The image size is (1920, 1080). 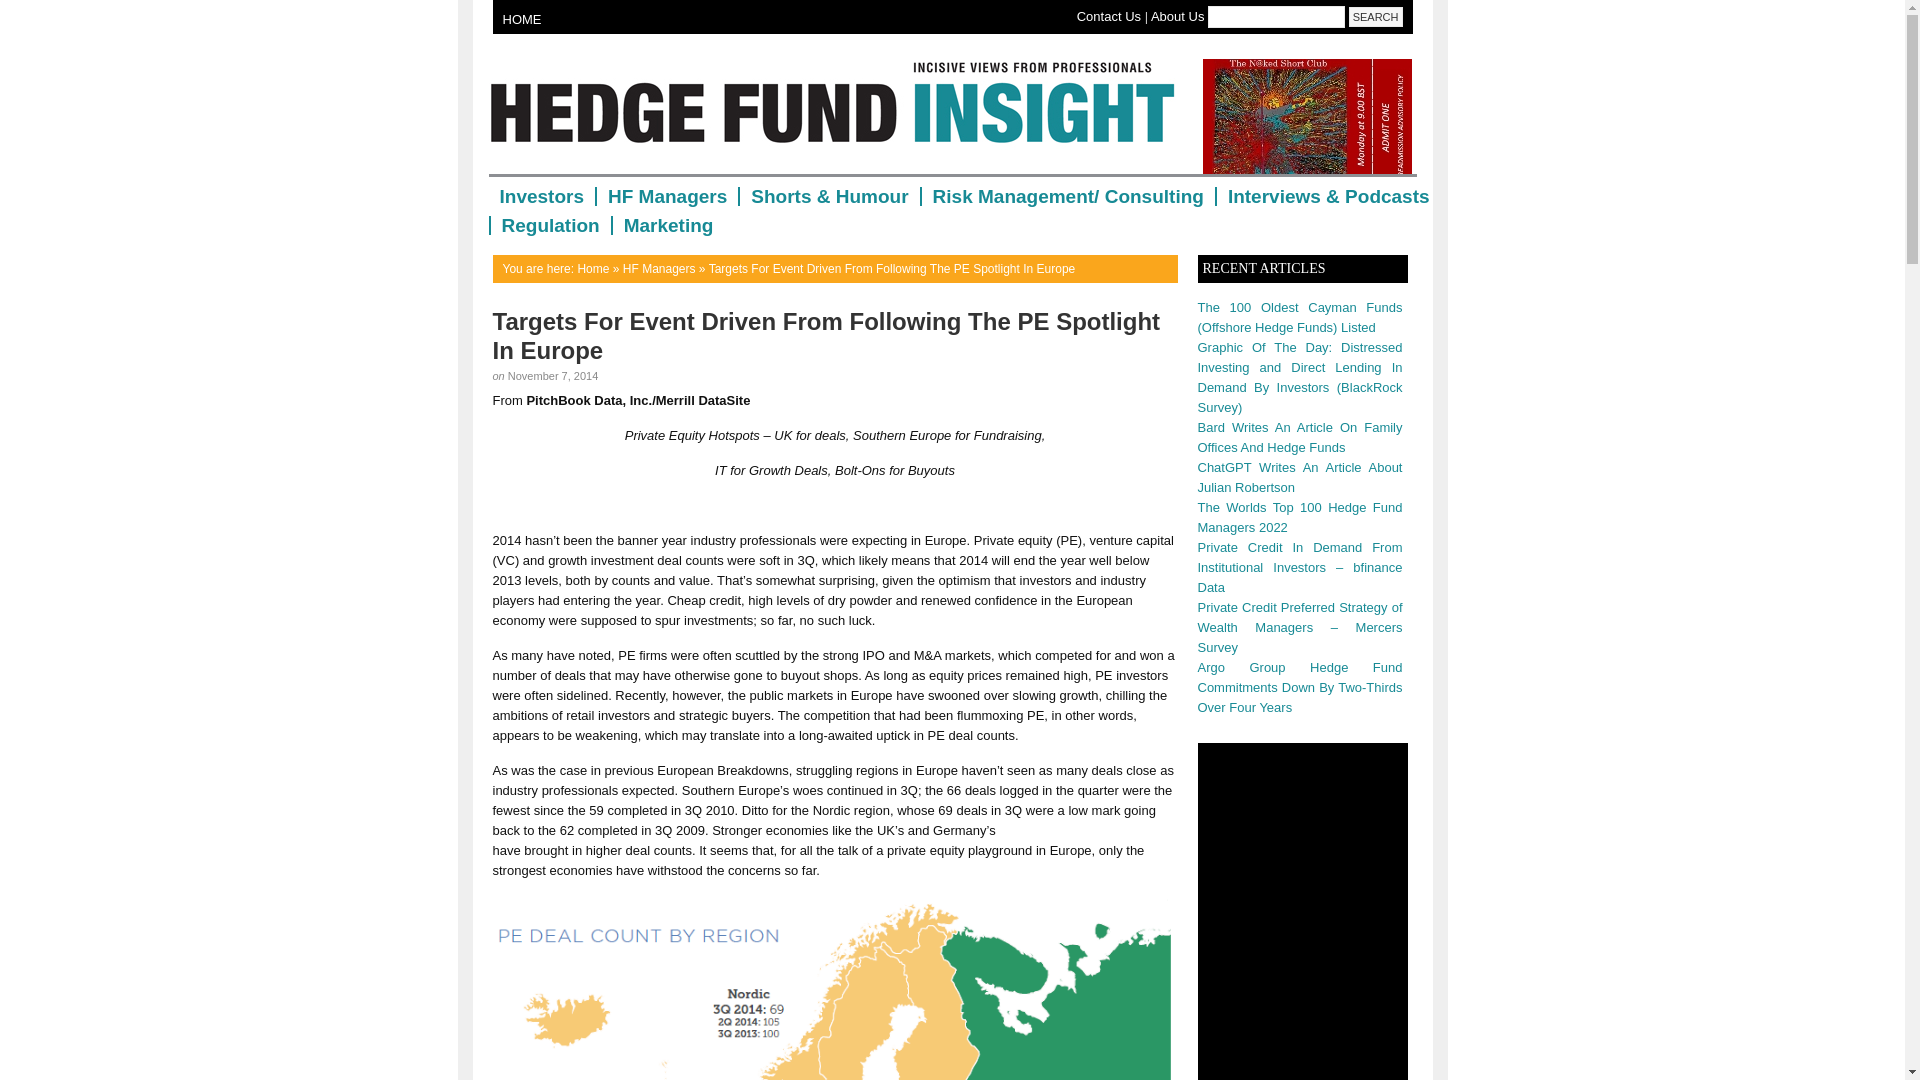 What do you see at coordinates (592, 269) in the screenshot?
I see `Home` at bounding box center [592, 269].